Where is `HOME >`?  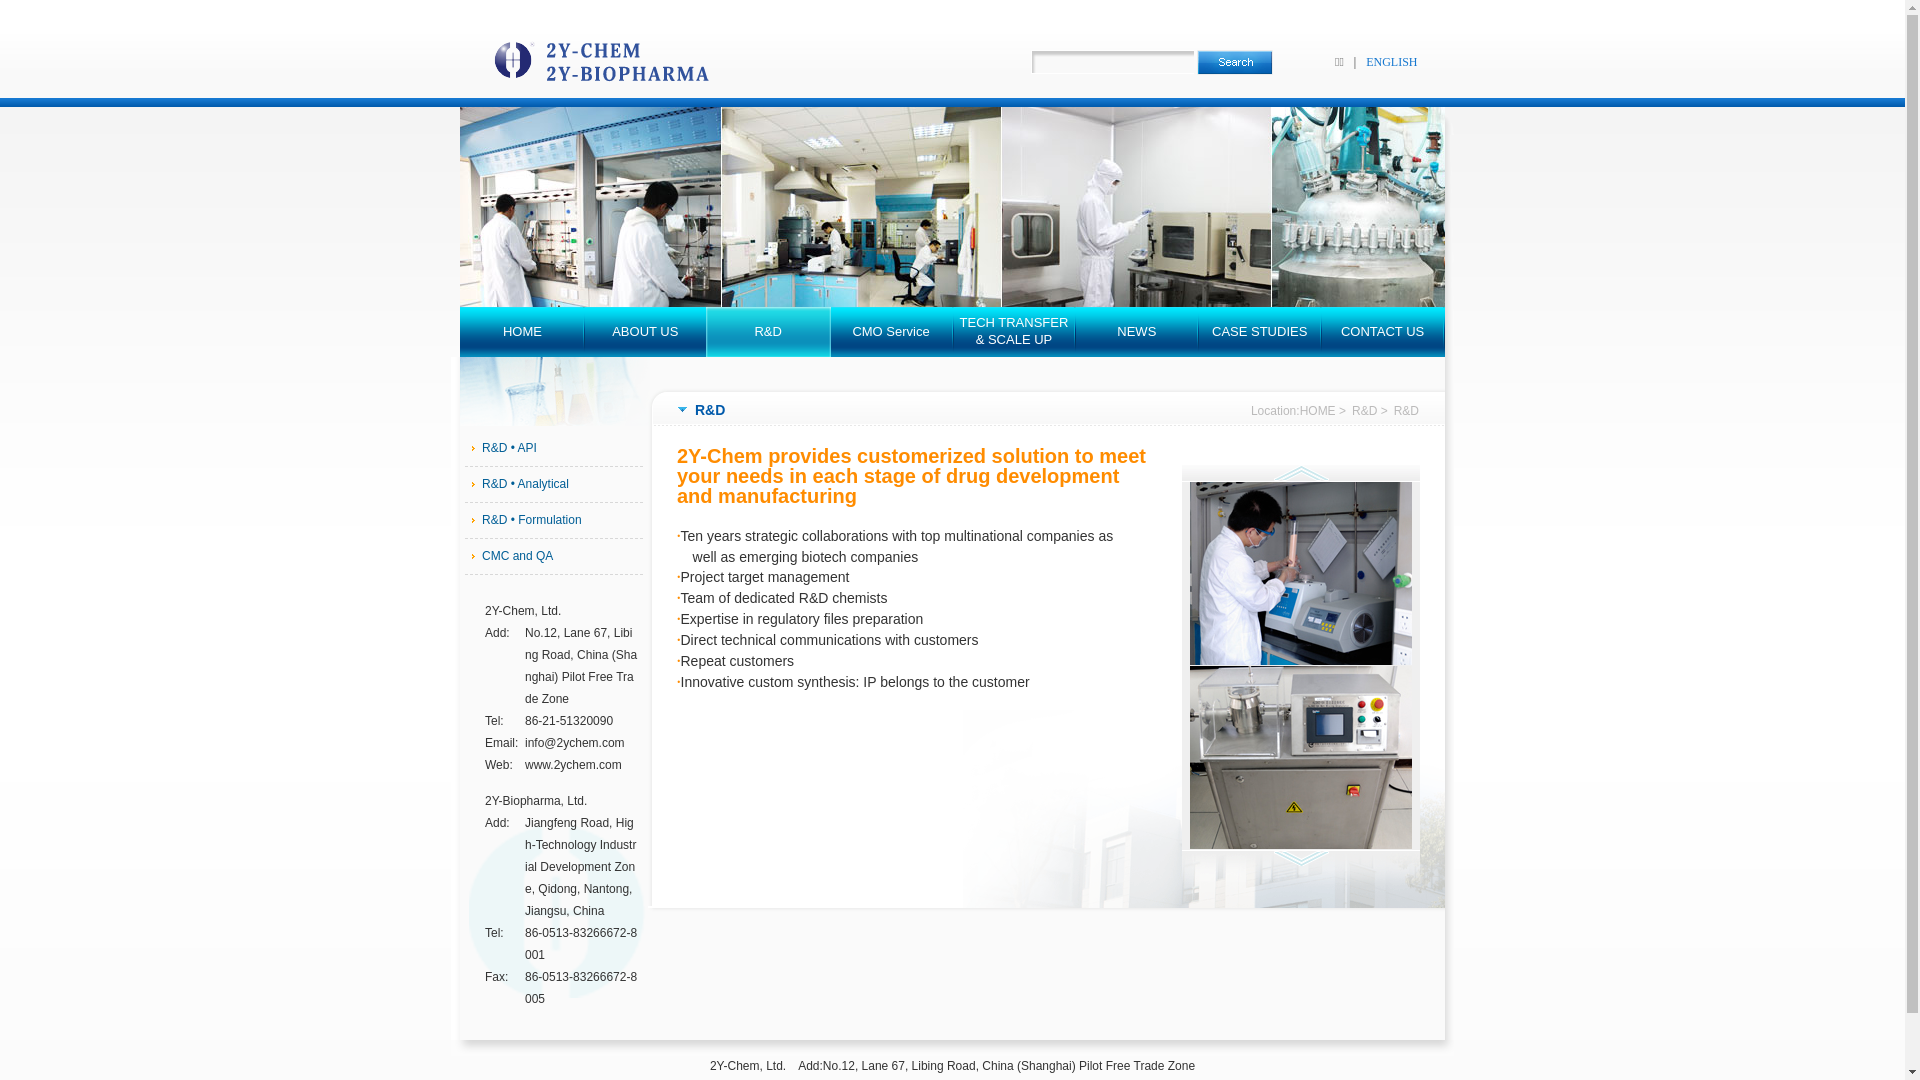
HOME > is located at coordinates (1326, 411).